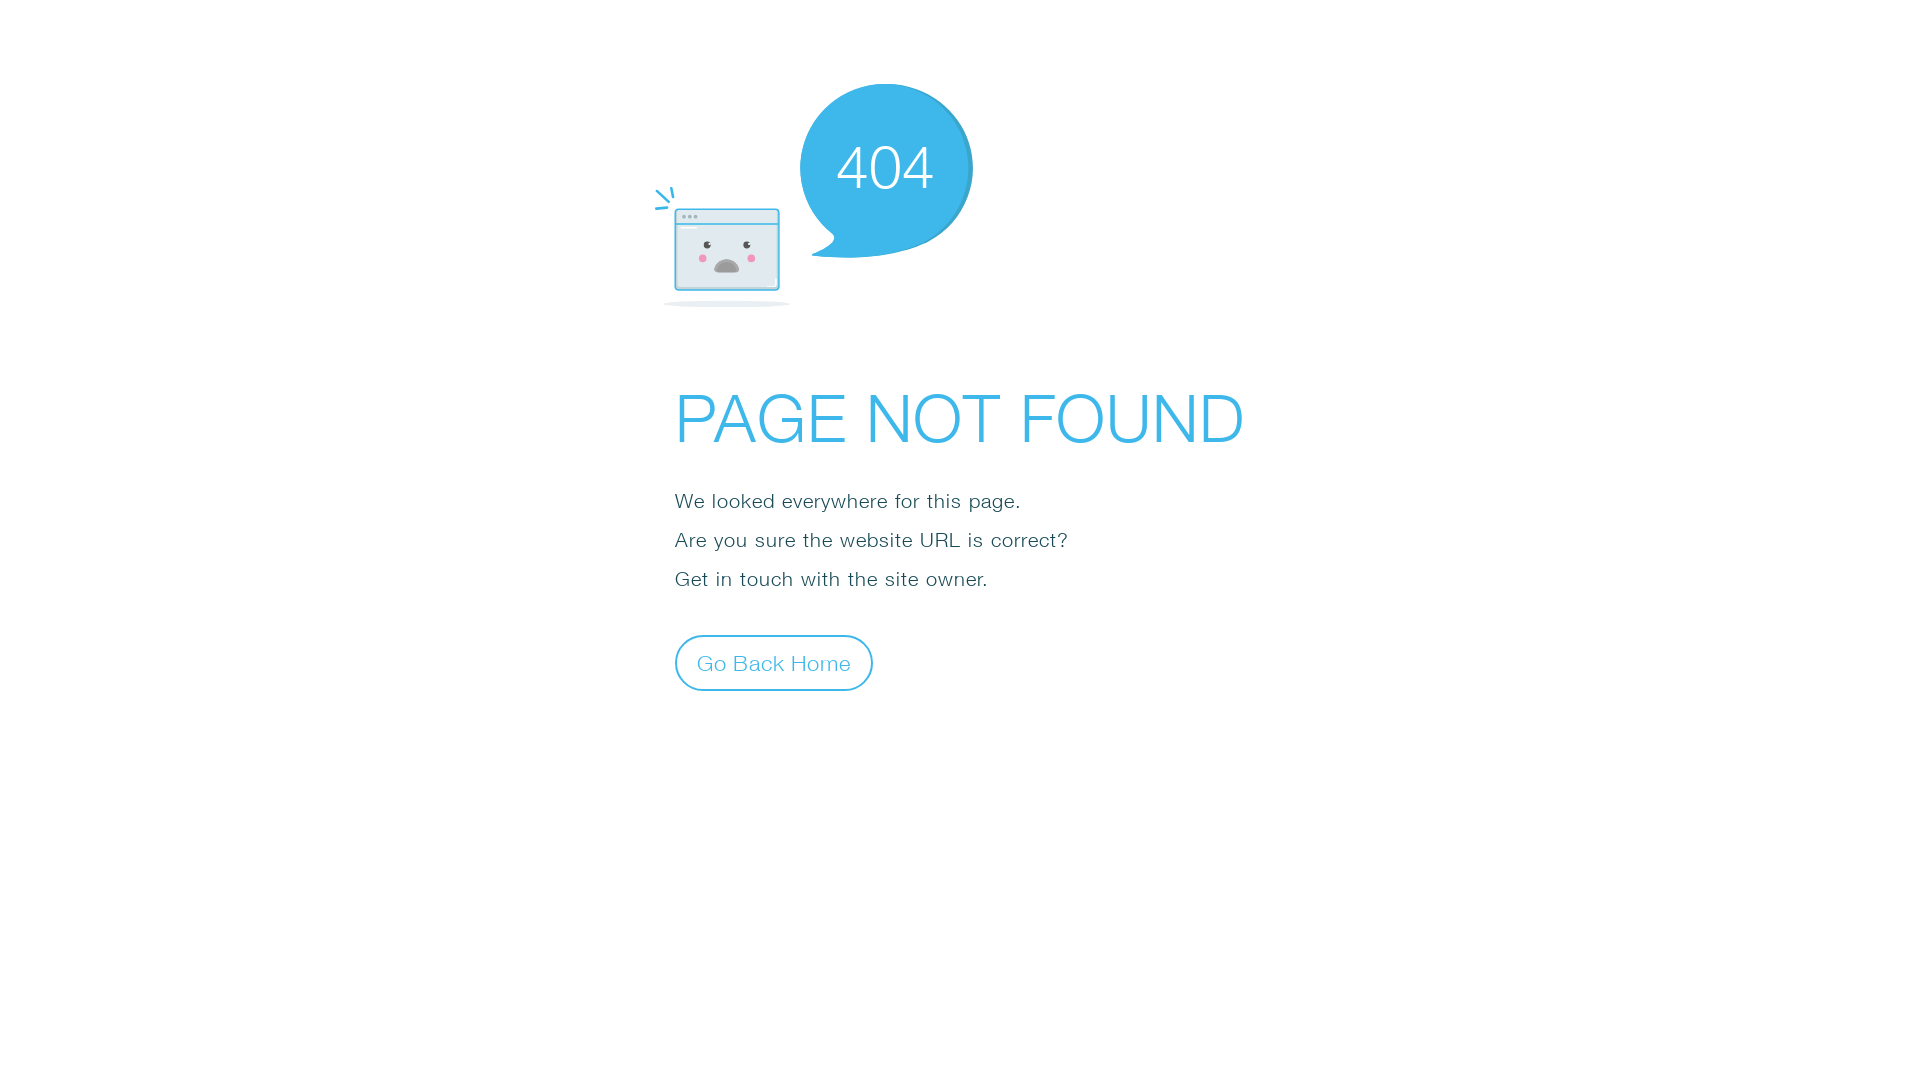 The image size is (1920, 1080). I want to click on Go Back Home, so click(774, 662).